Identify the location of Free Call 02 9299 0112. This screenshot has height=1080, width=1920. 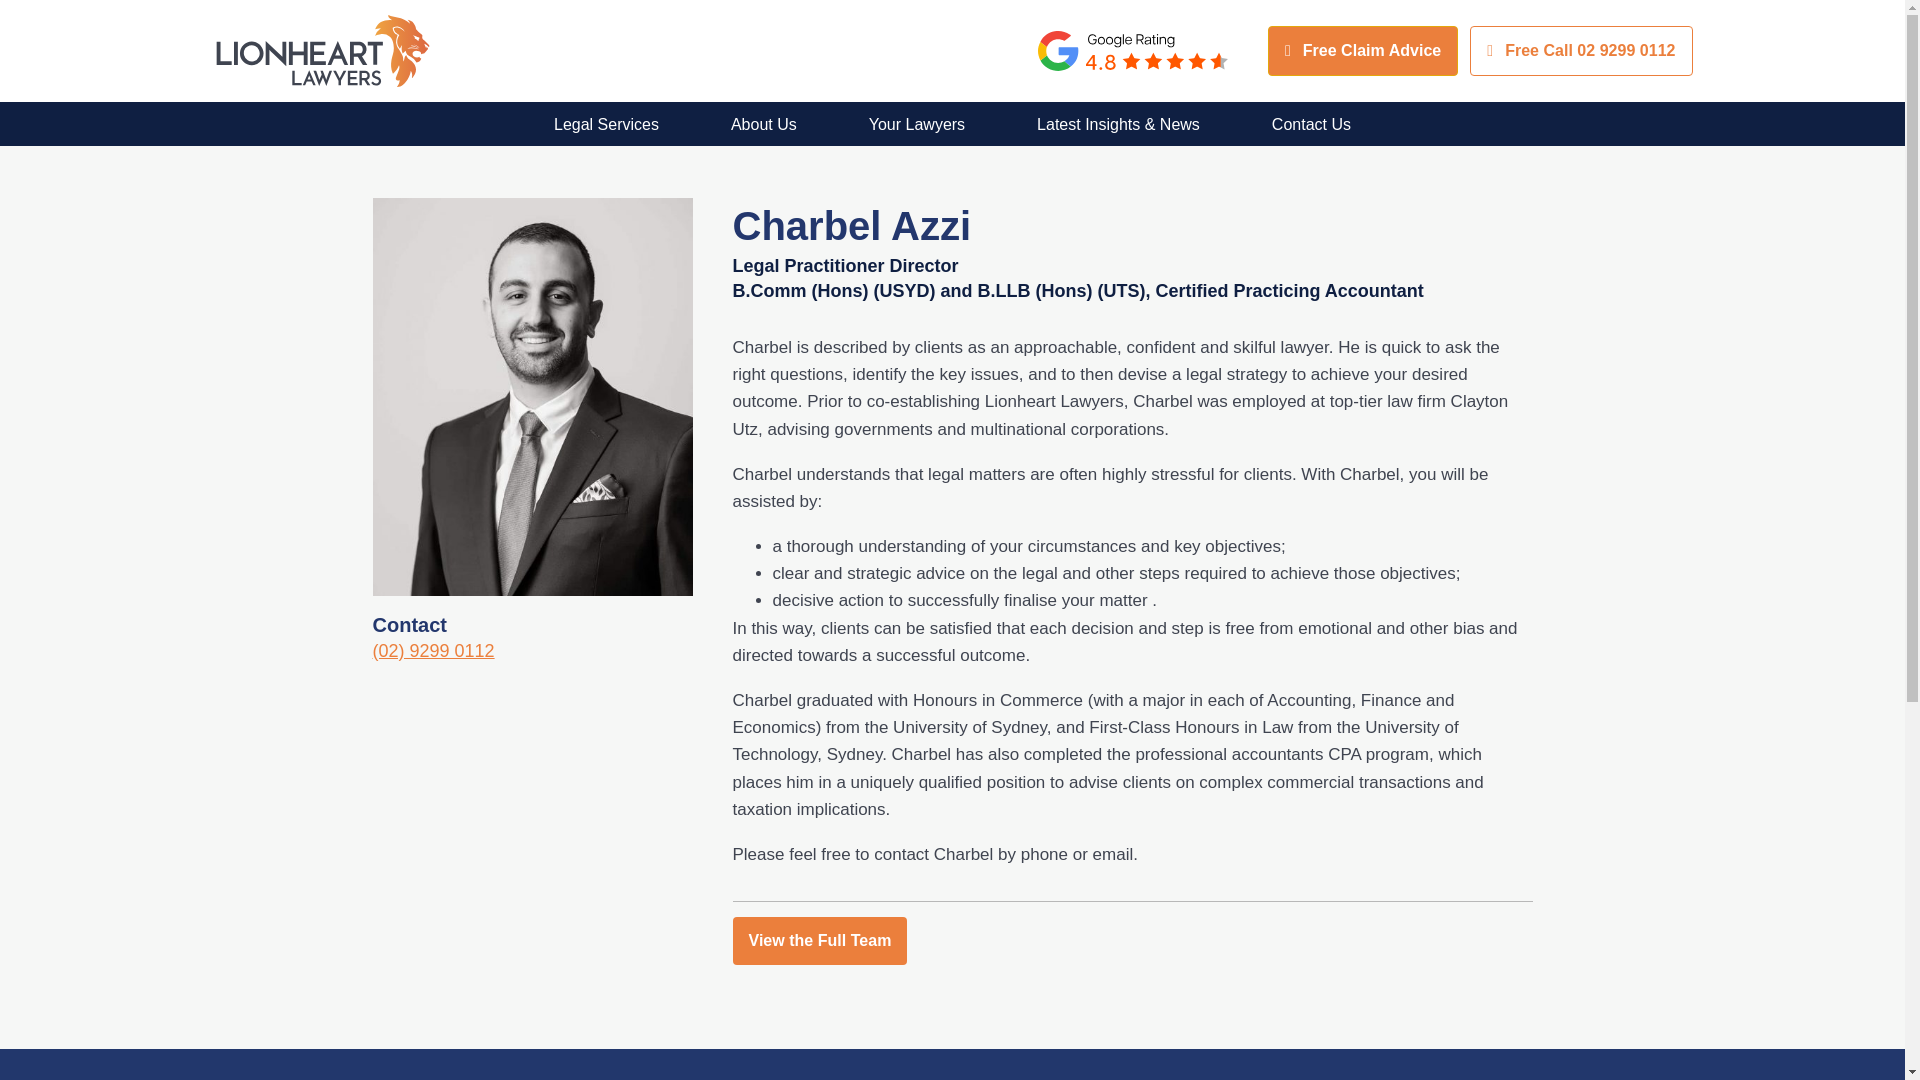
(1580, 50).